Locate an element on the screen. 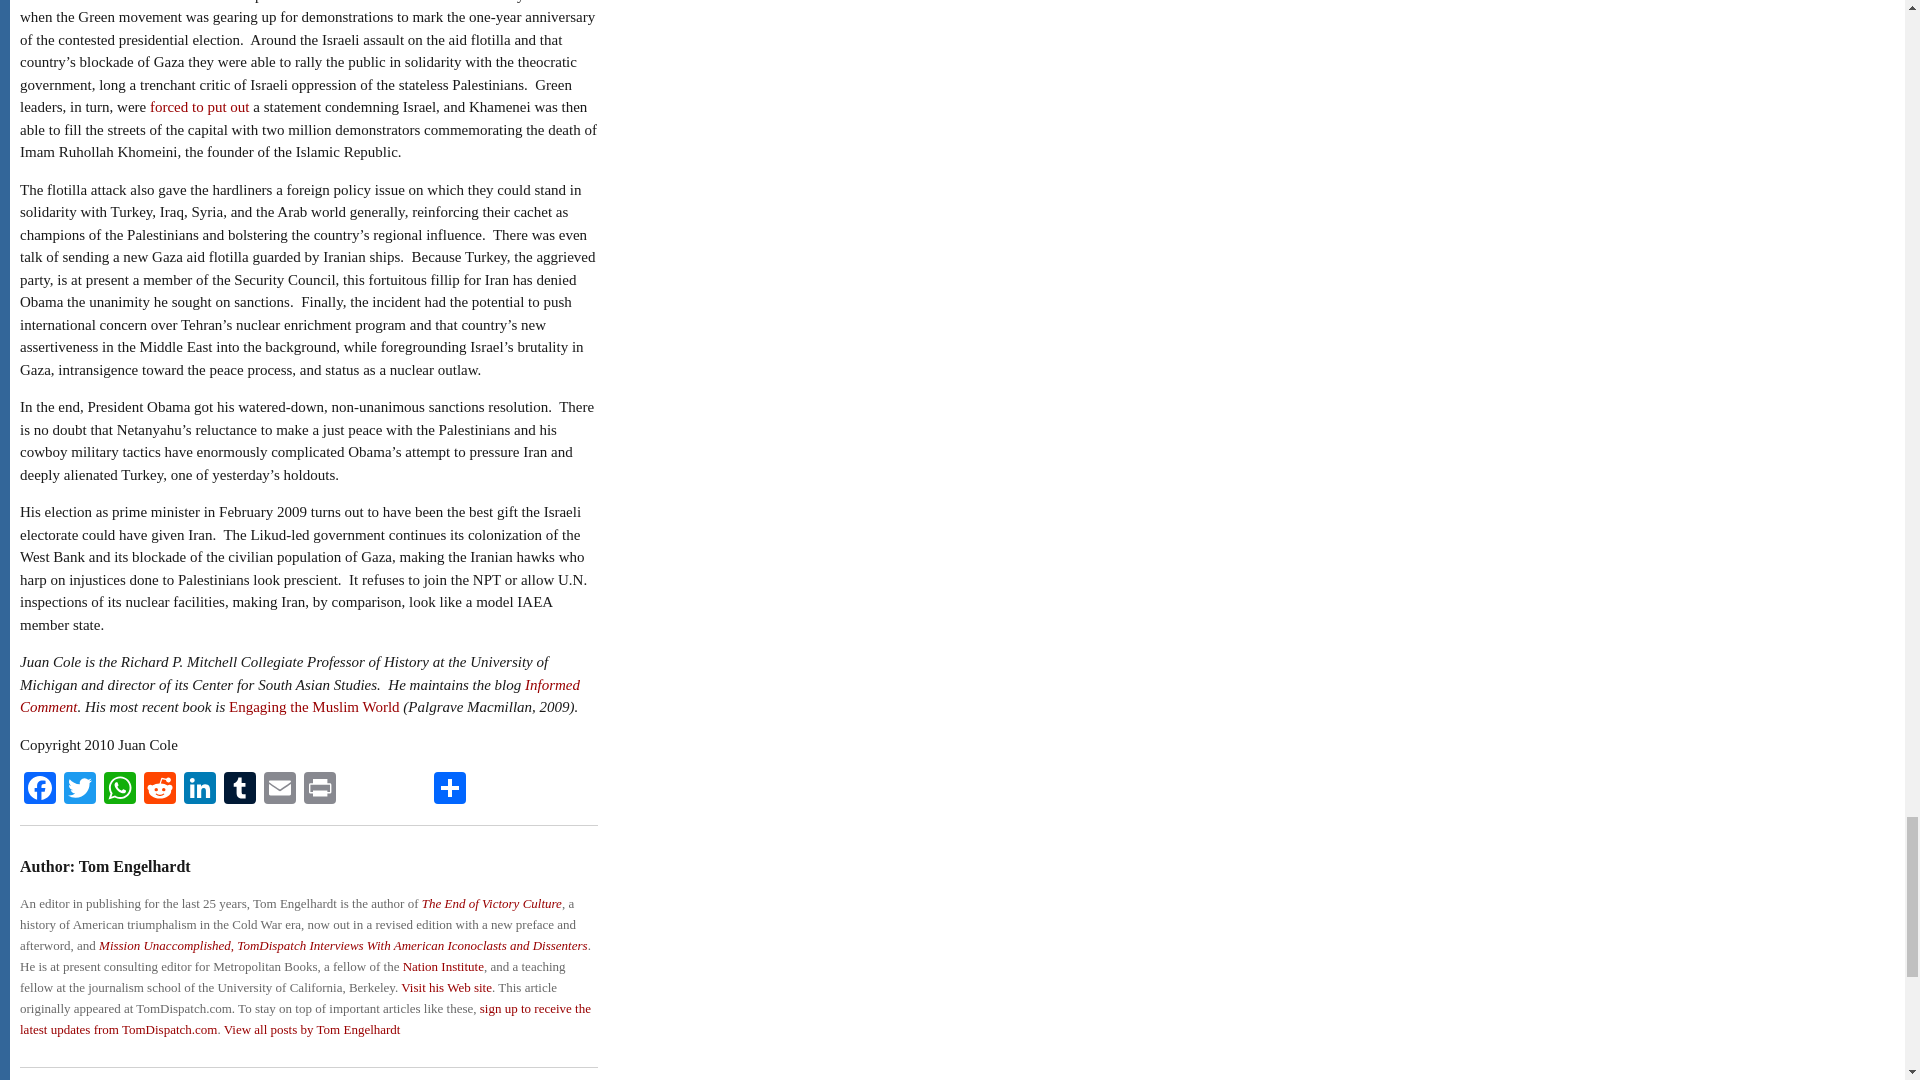  Reddit is located at coordinates (160, 790).